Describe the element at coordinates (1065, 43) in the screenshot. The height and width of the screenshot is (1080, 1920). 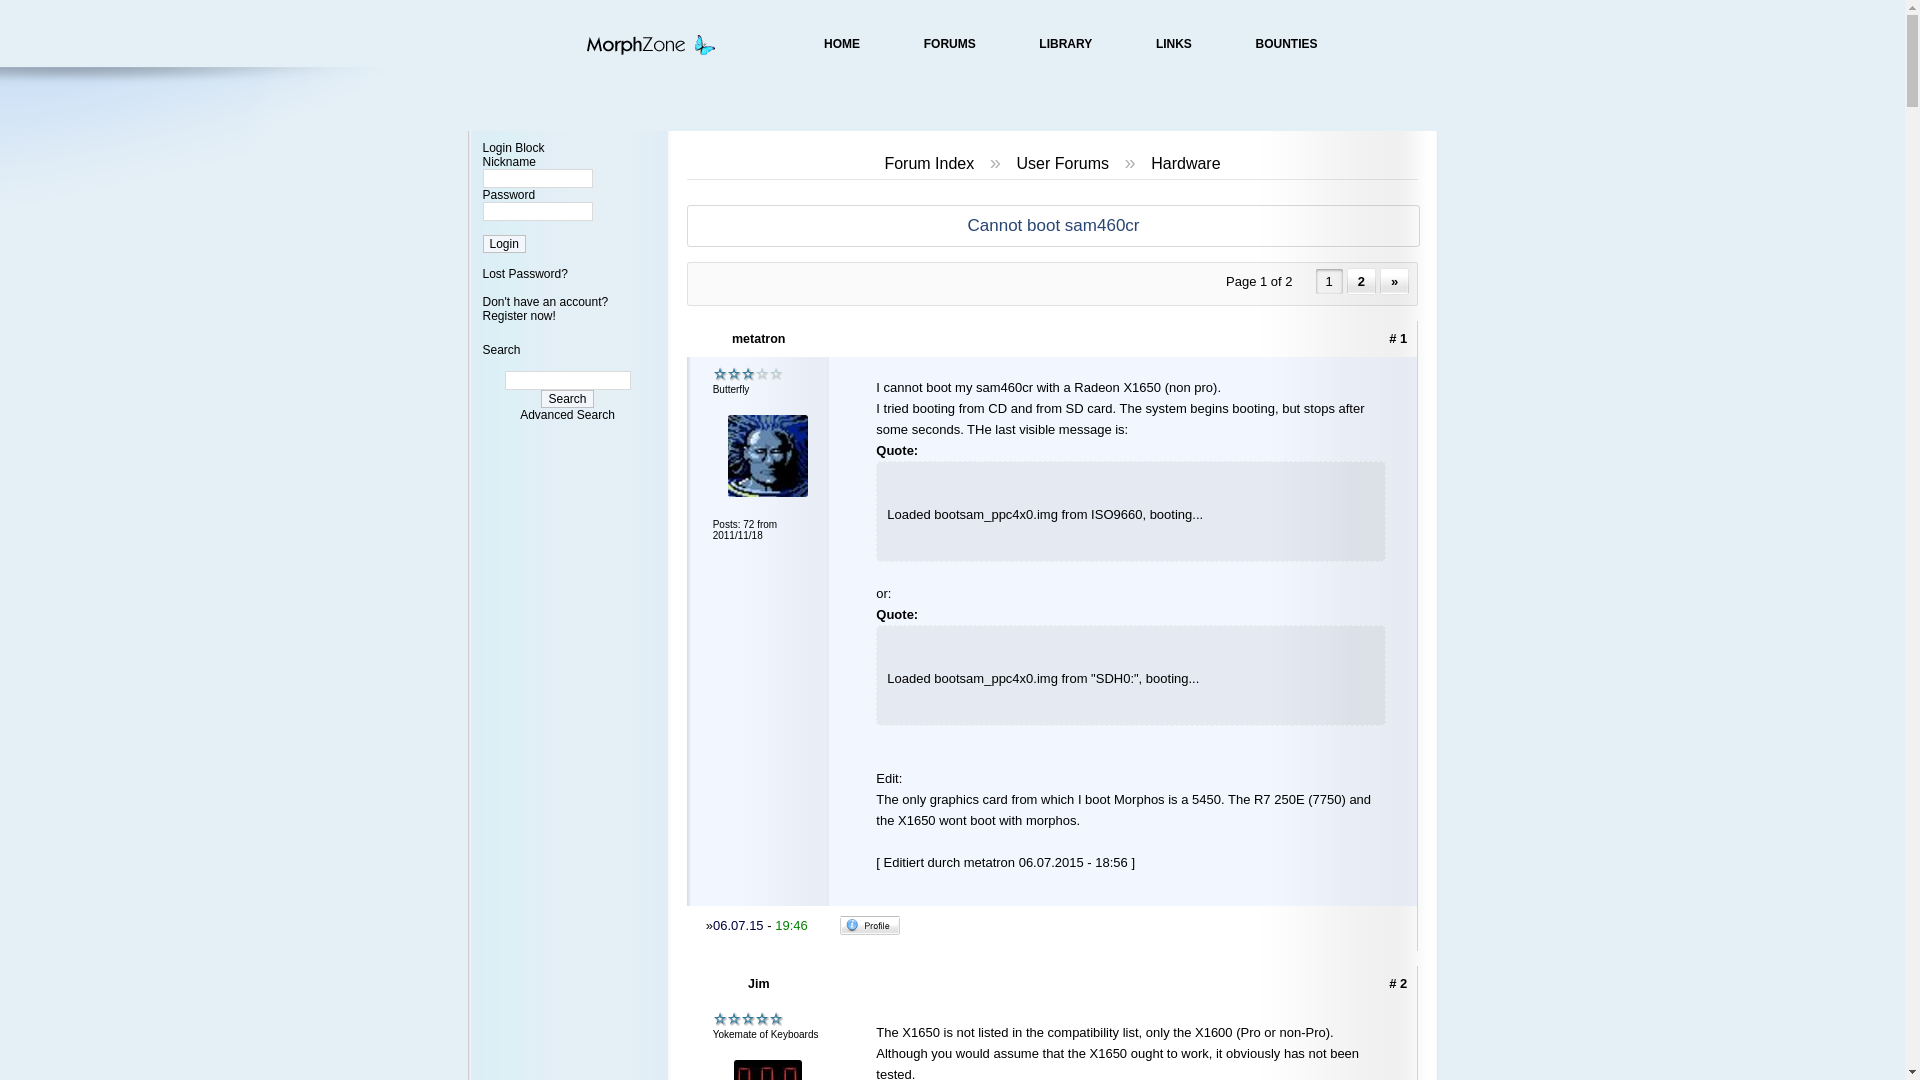
I see `LIBRARY` at that location.